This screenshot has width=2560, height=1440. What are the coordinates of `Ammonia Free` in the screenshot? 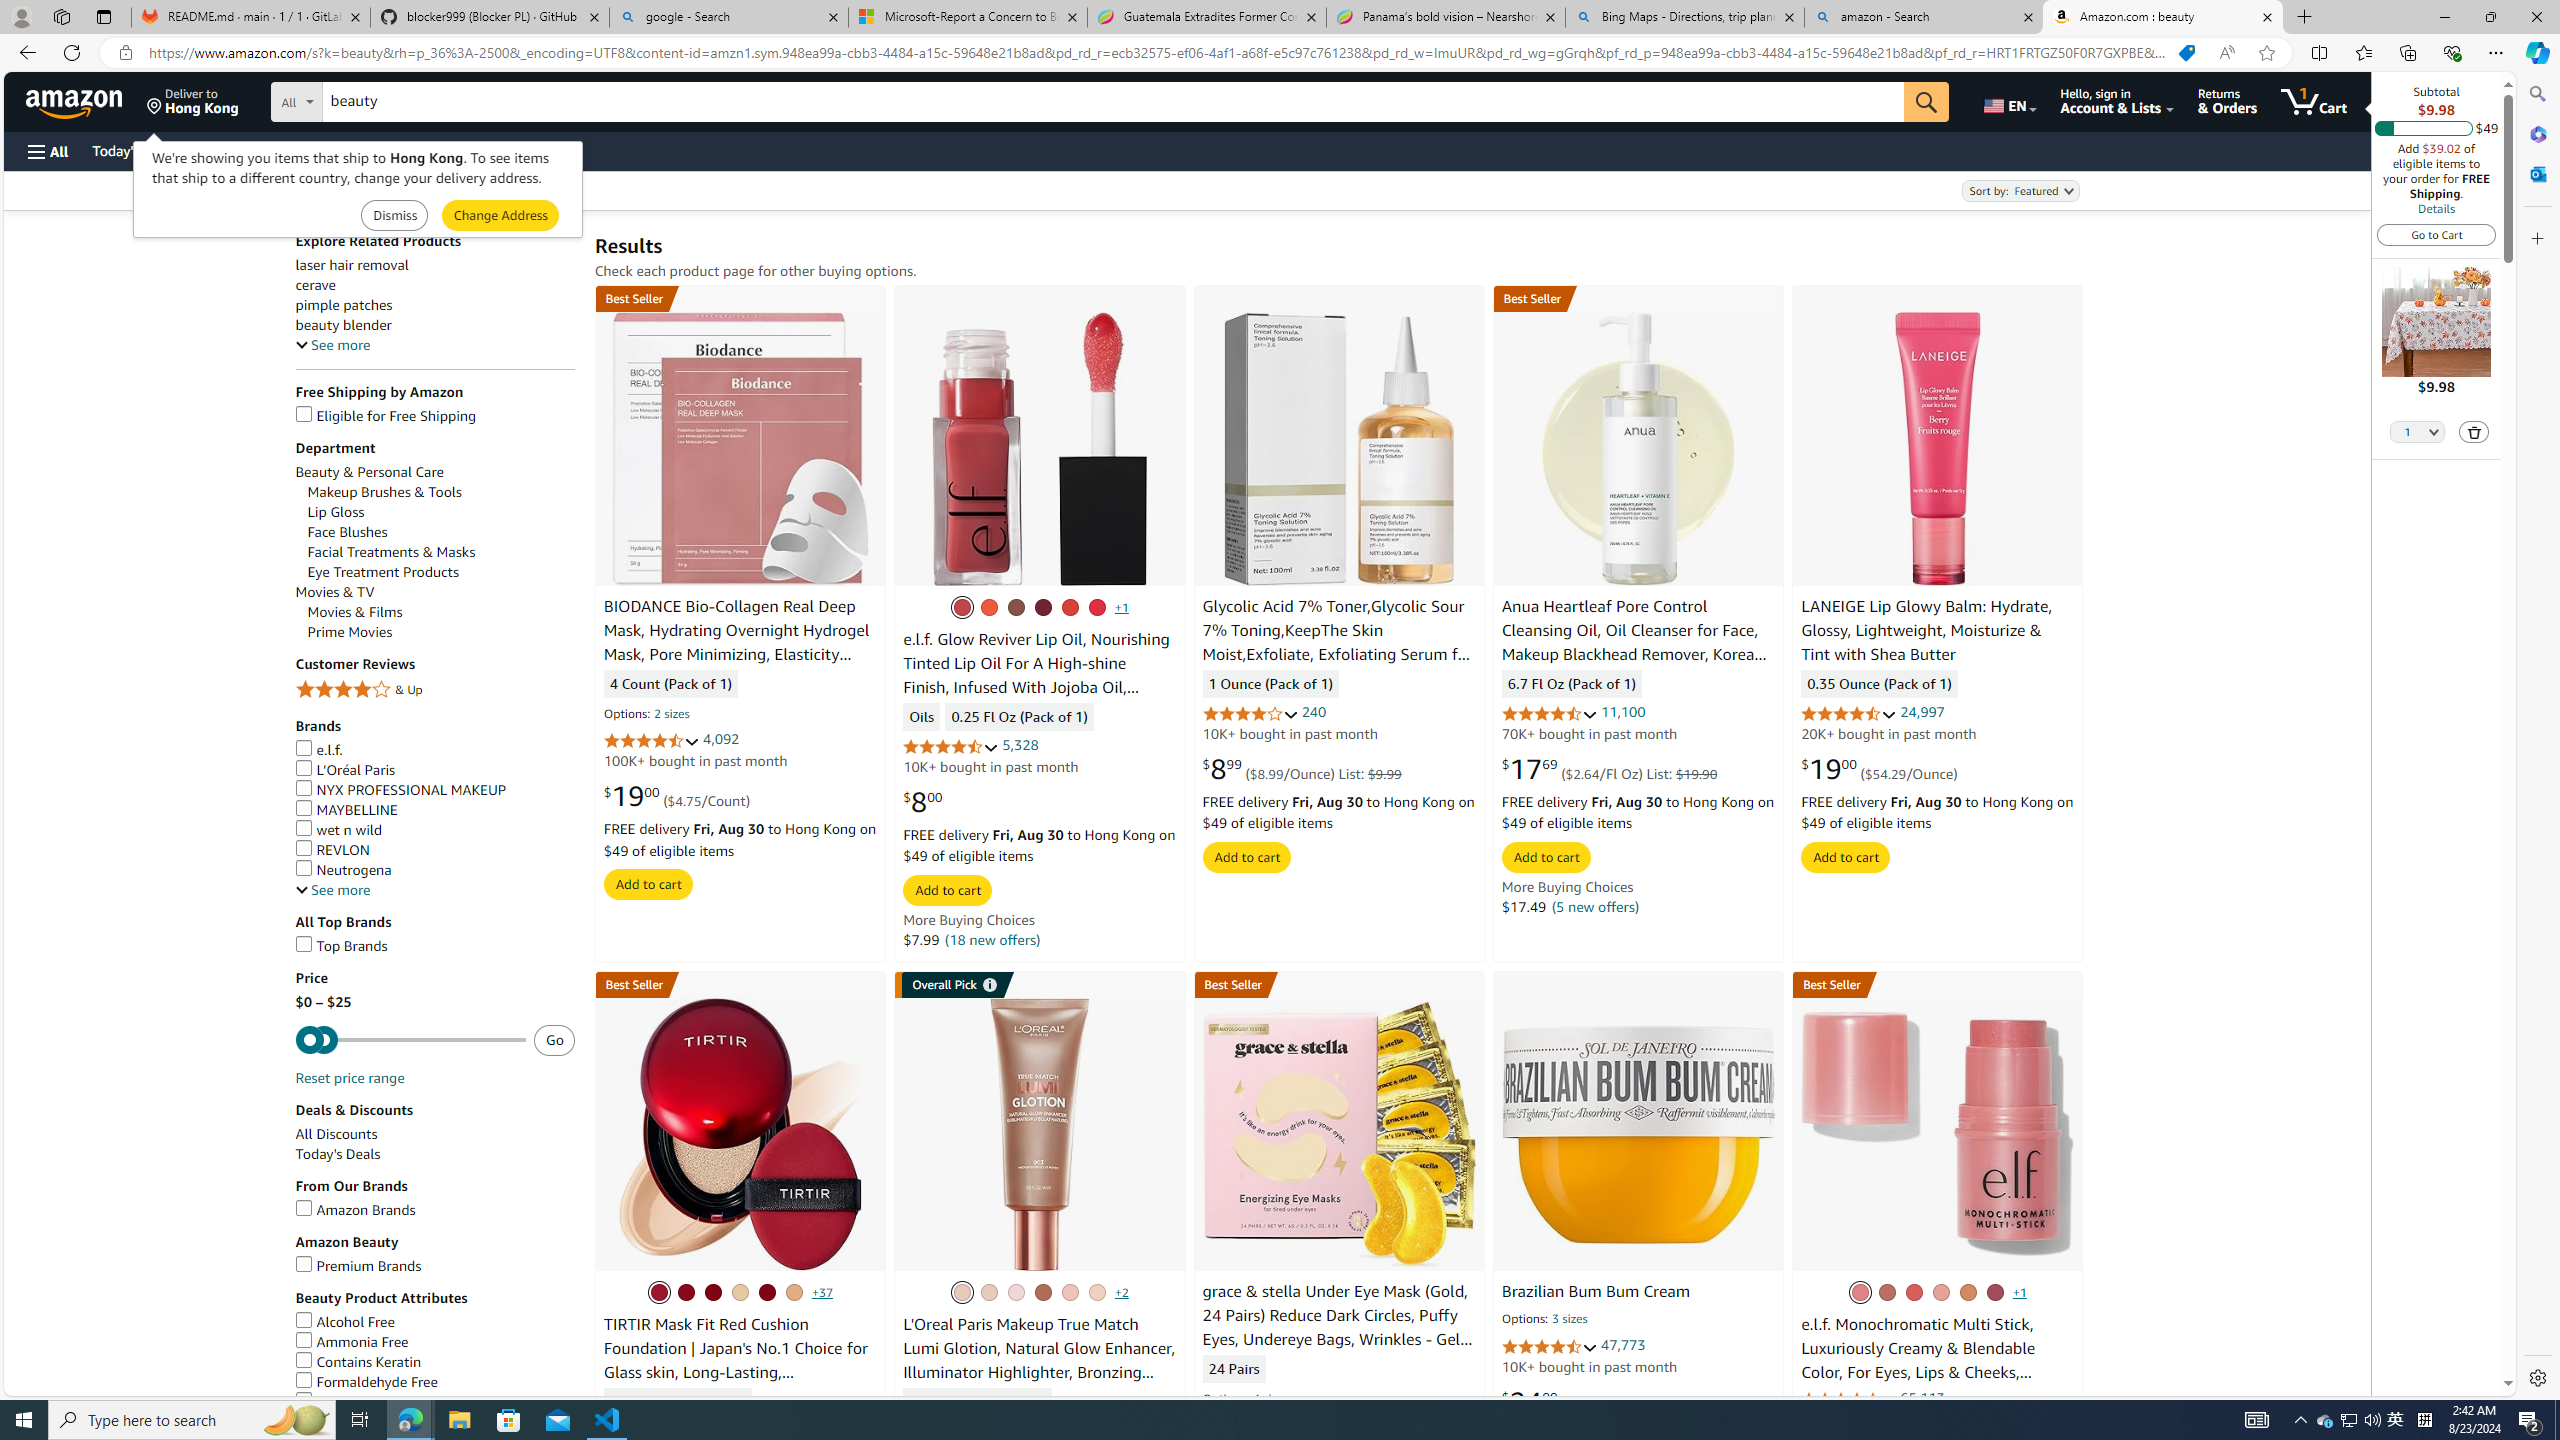 It's located at (352, 1342).